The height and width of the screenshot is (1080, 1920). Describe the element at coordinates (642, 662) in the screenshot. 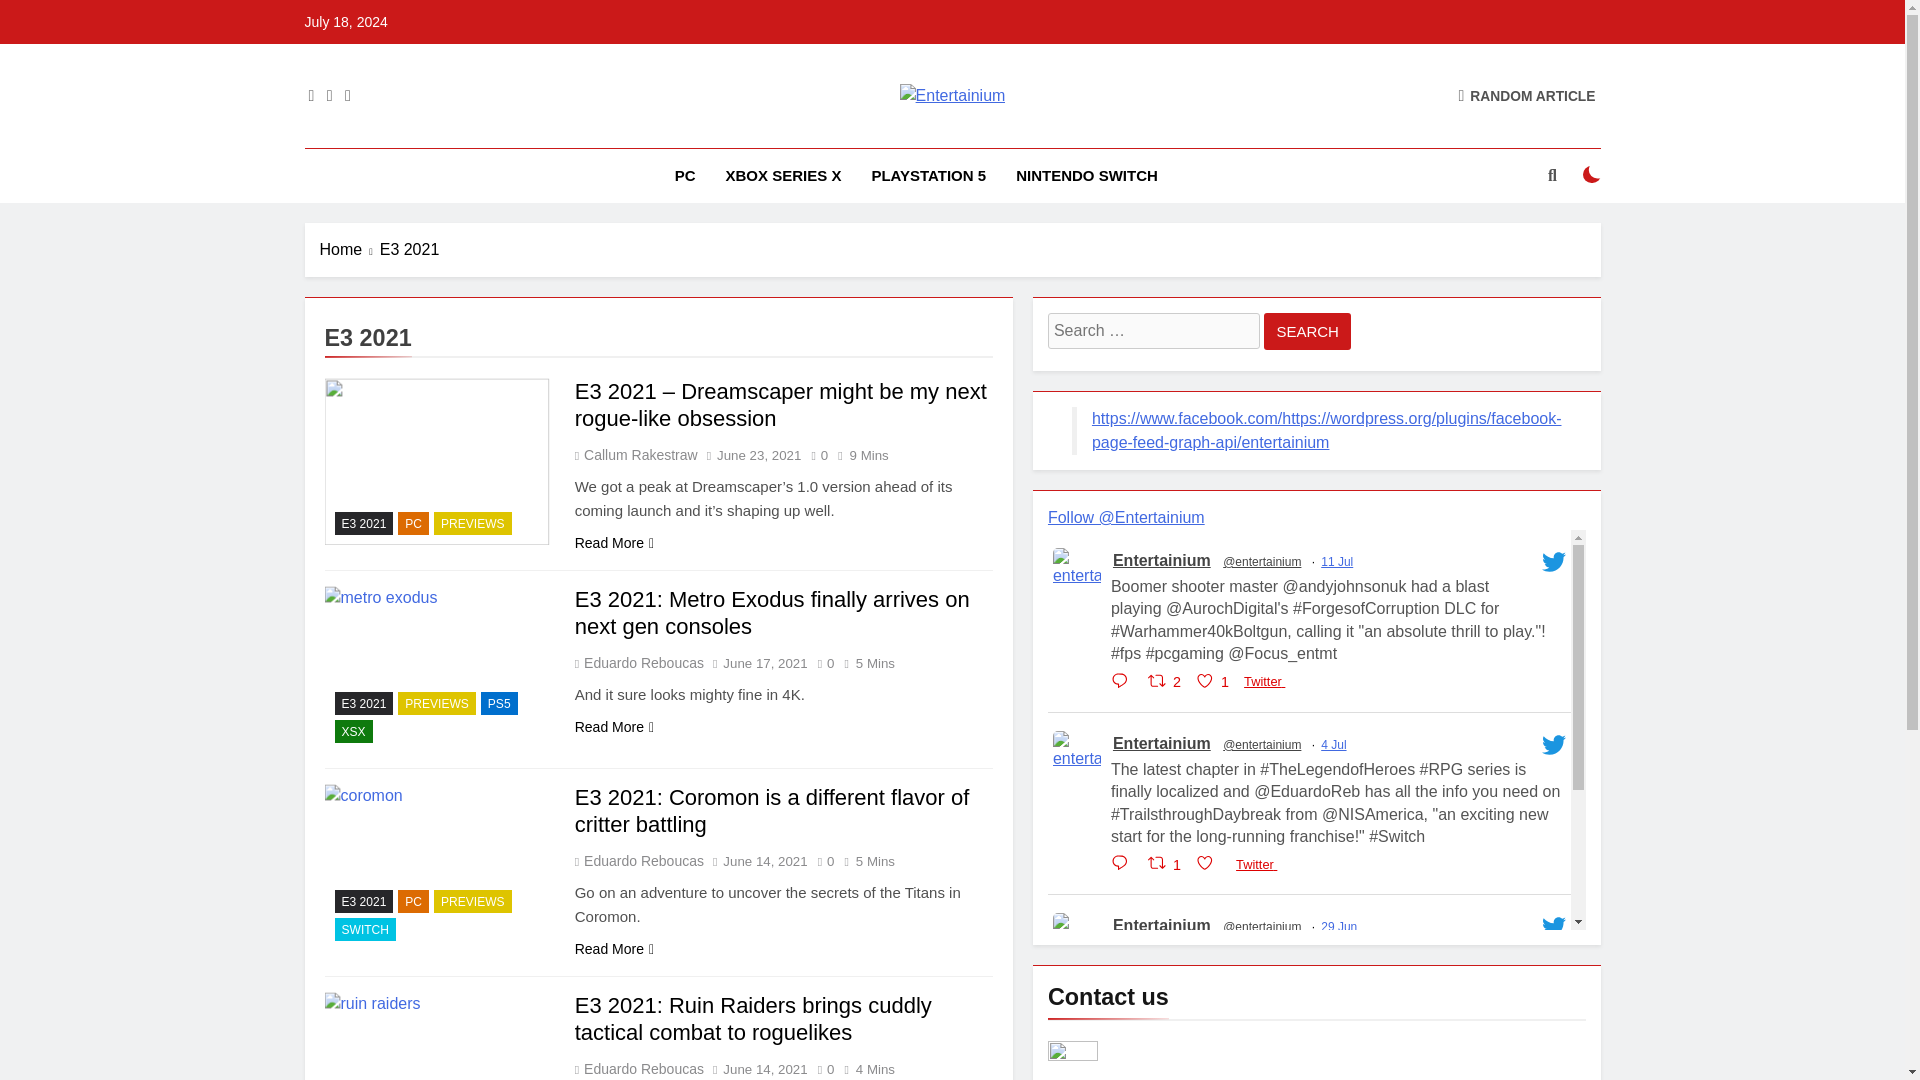

I see `Eduardo Reboucas` at that location.